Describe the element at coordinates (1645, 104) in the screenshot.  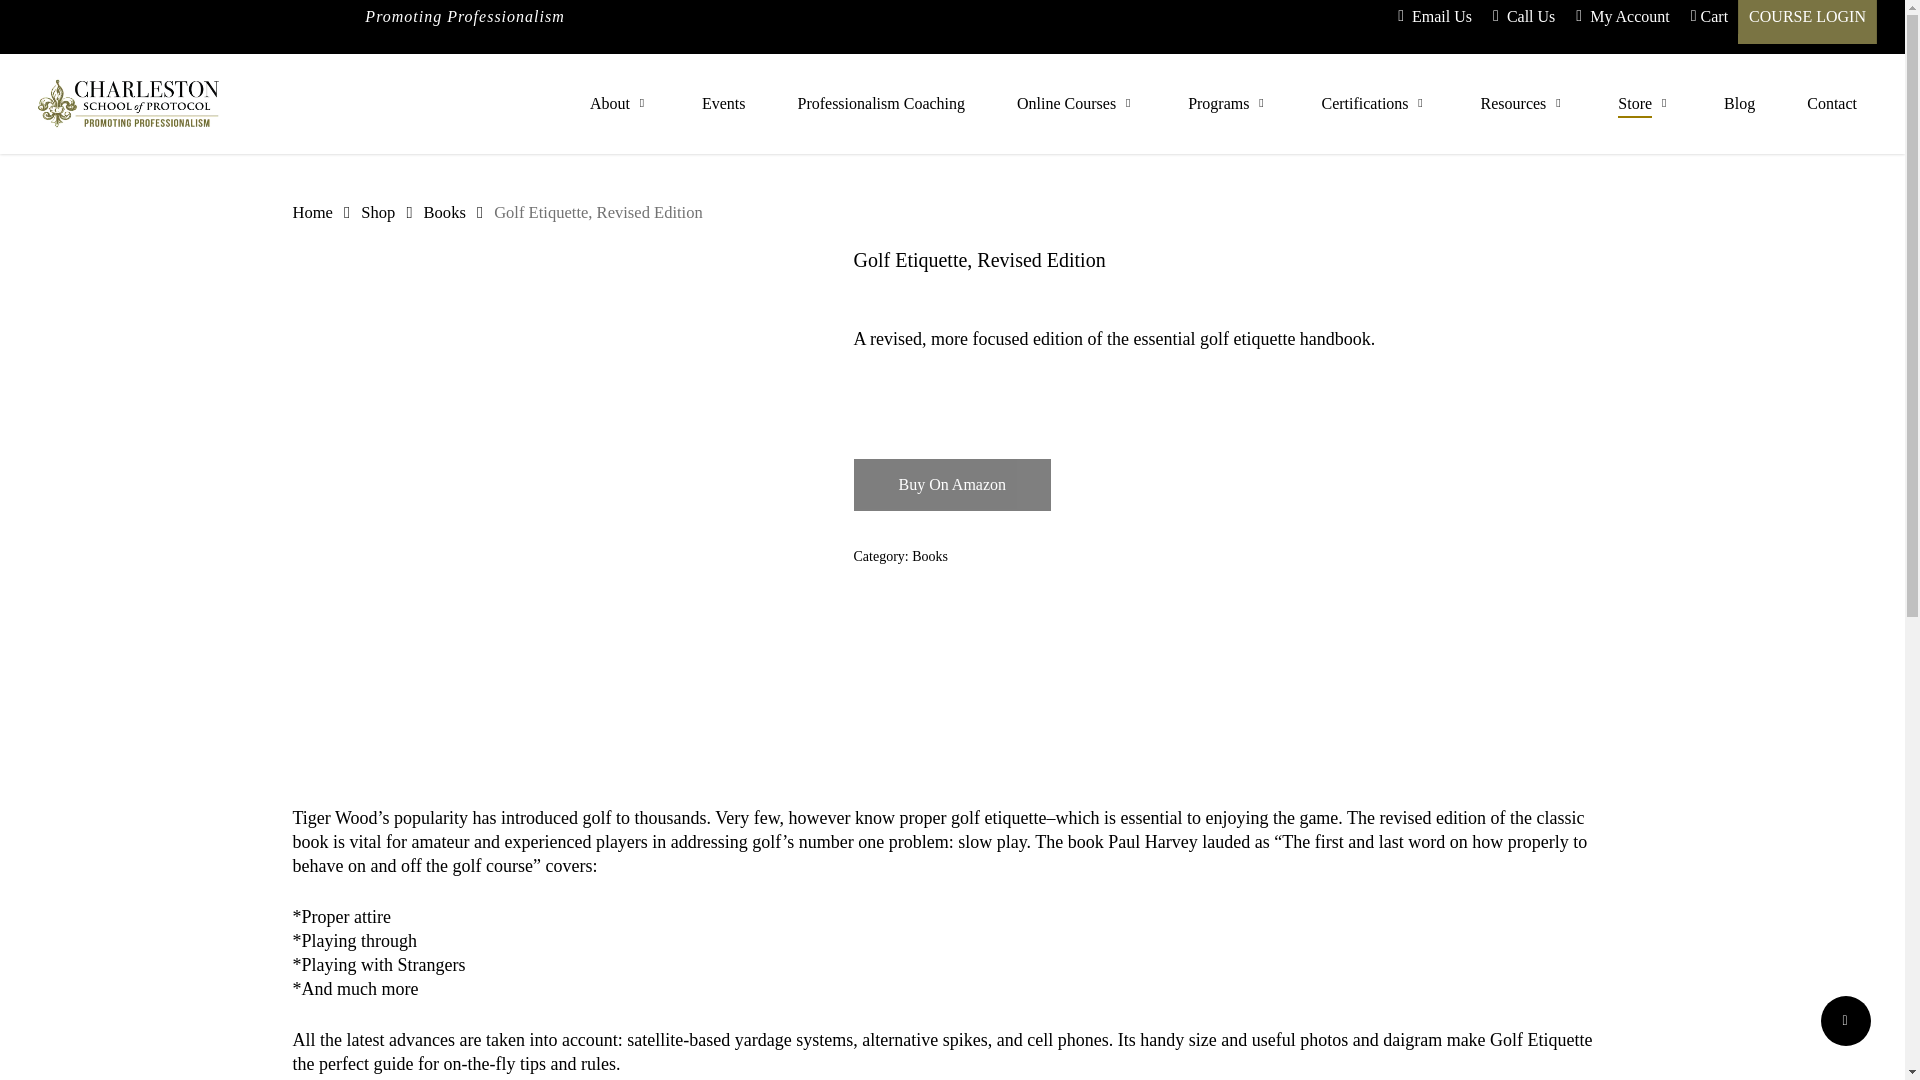
I see `Store` at that location.